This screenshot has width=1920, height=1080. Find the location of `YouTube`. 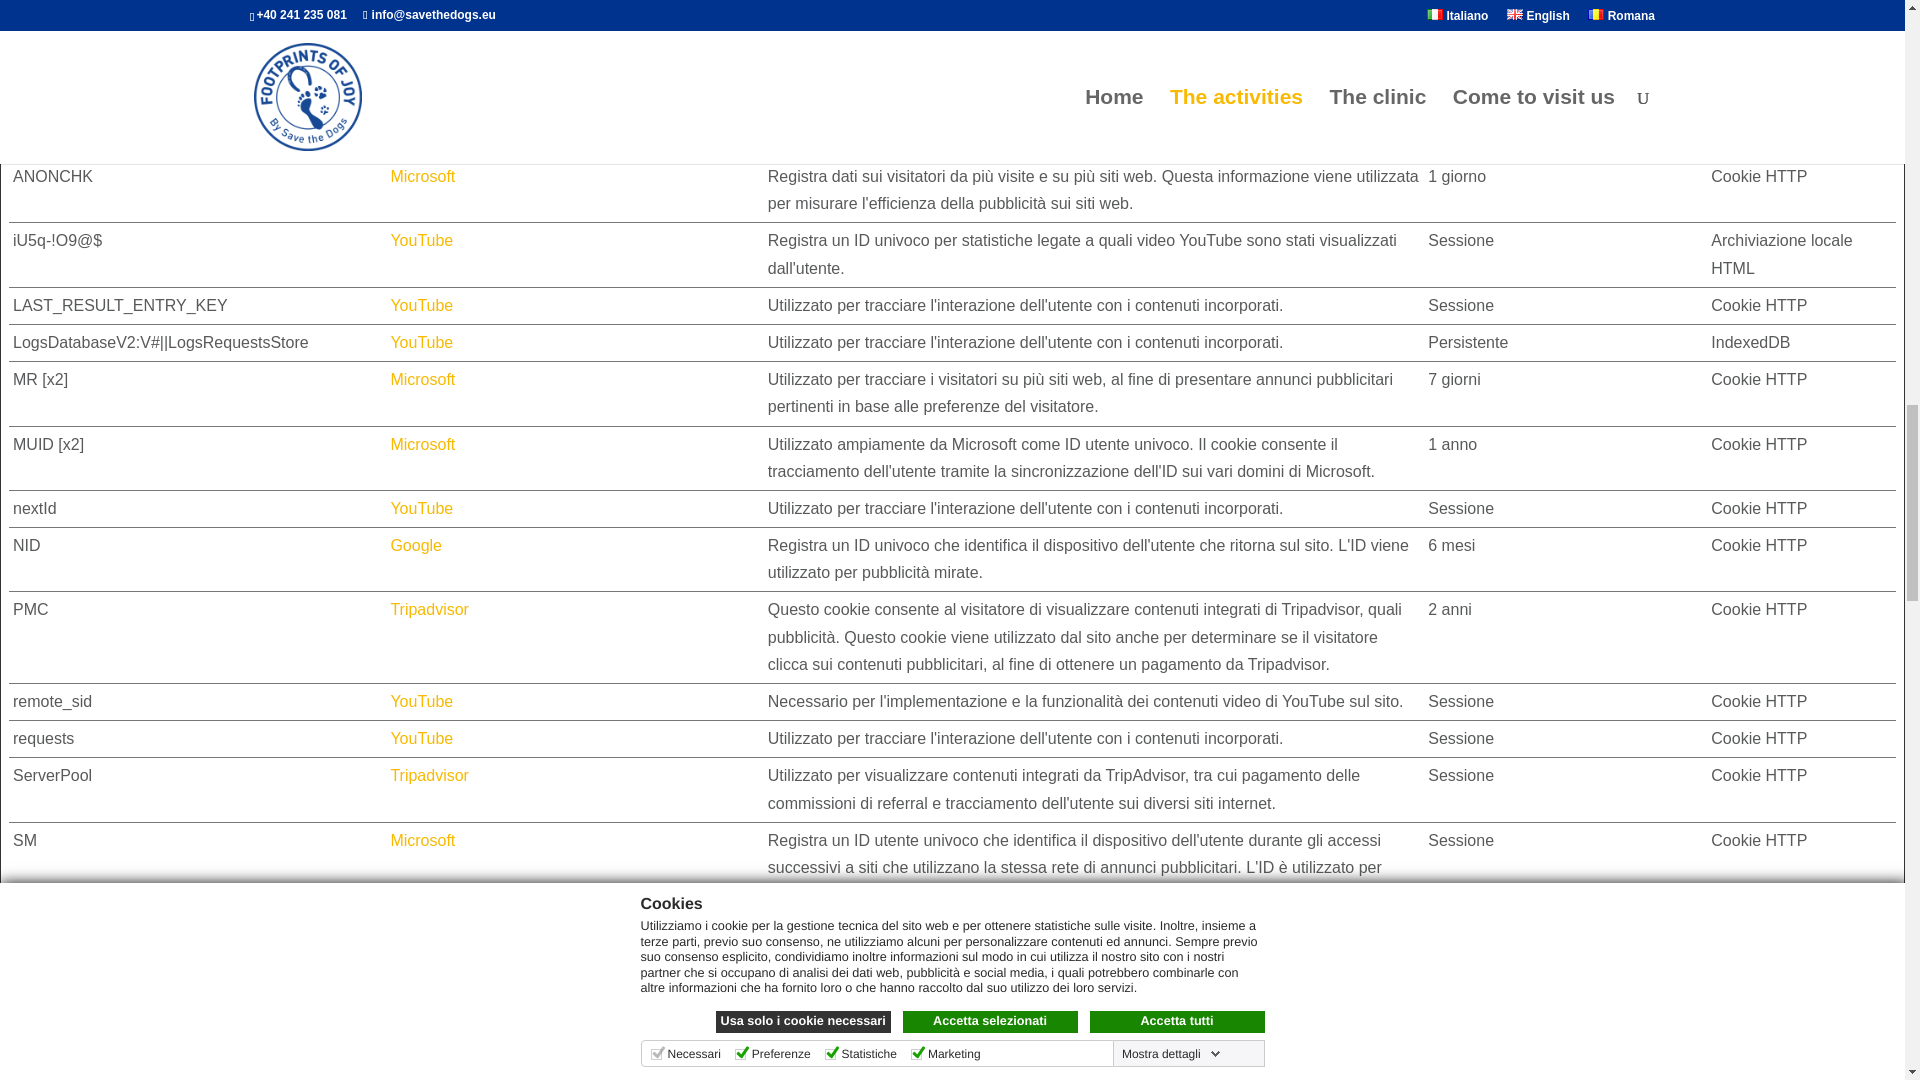

YouTube is located at coordinates (421, 342).